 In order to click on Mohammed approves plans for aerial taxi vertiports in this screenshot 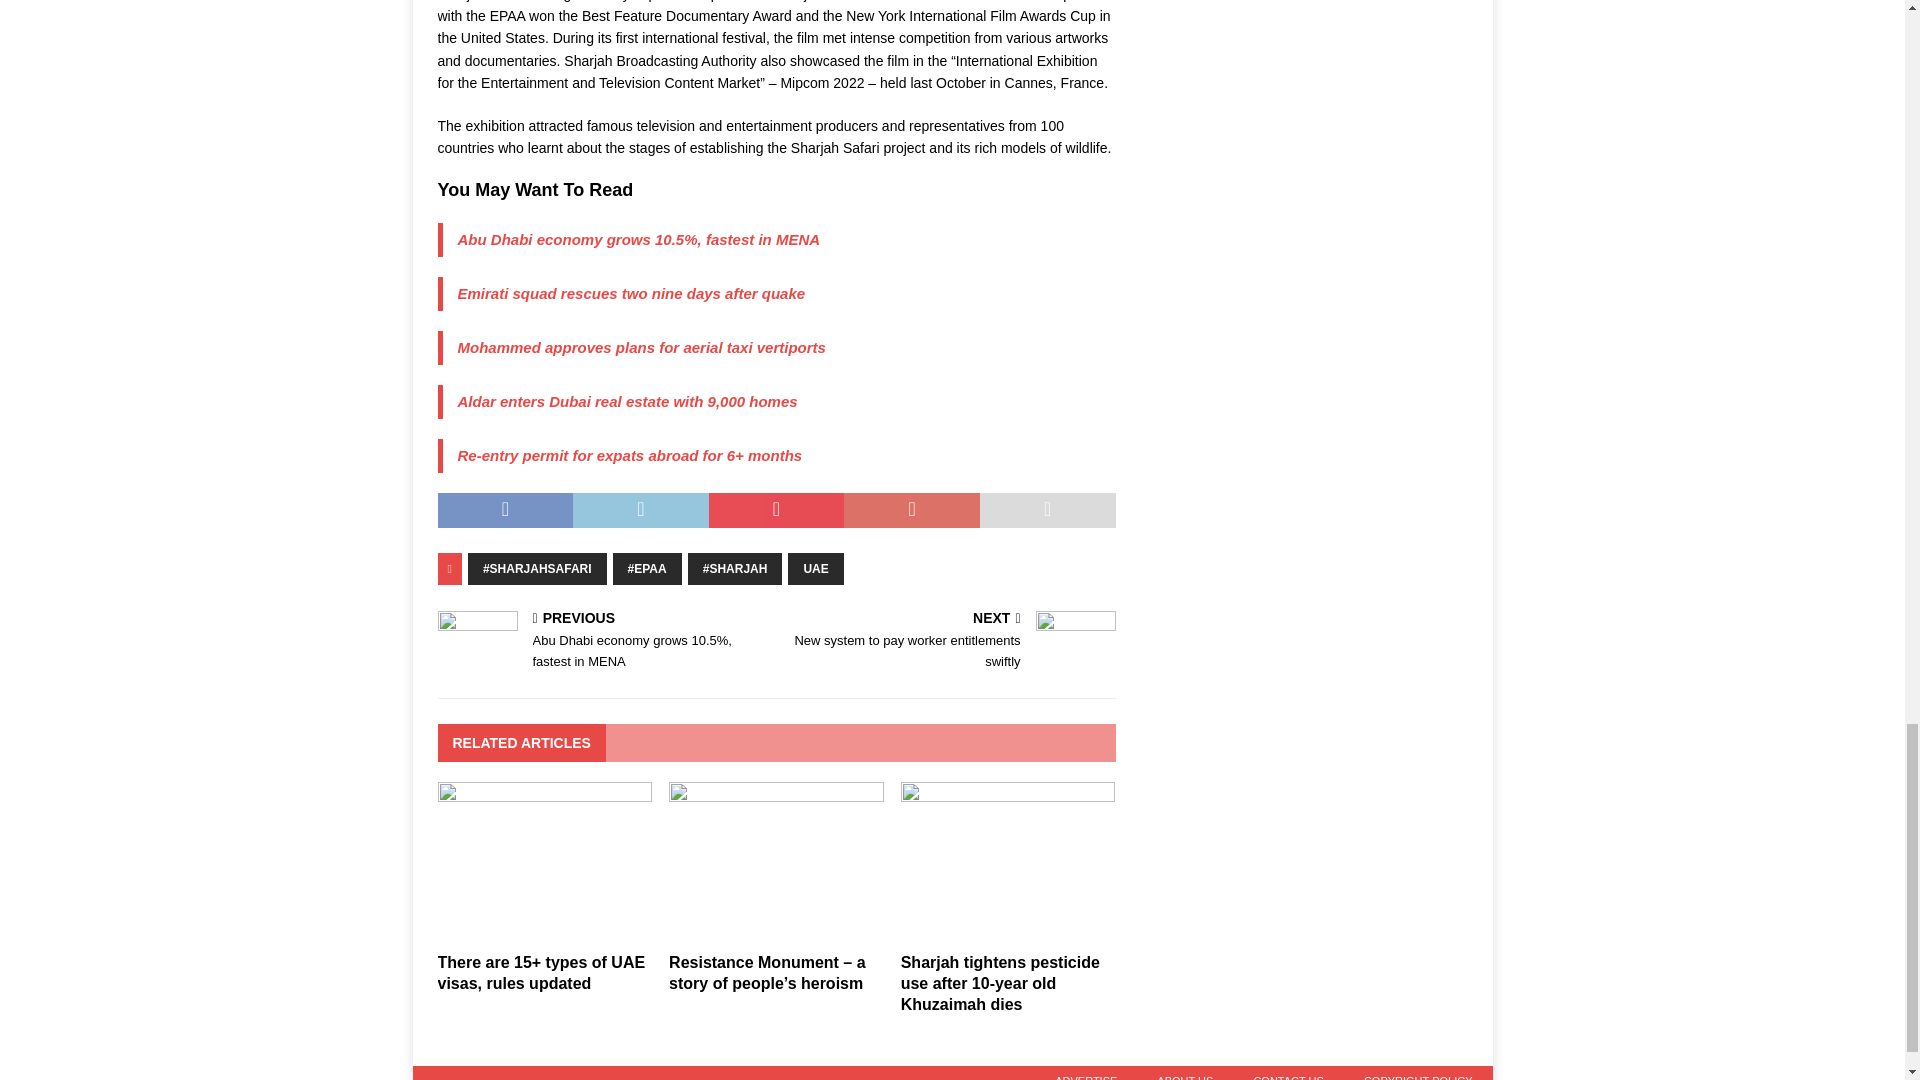, I will do `click(642, 348)`.